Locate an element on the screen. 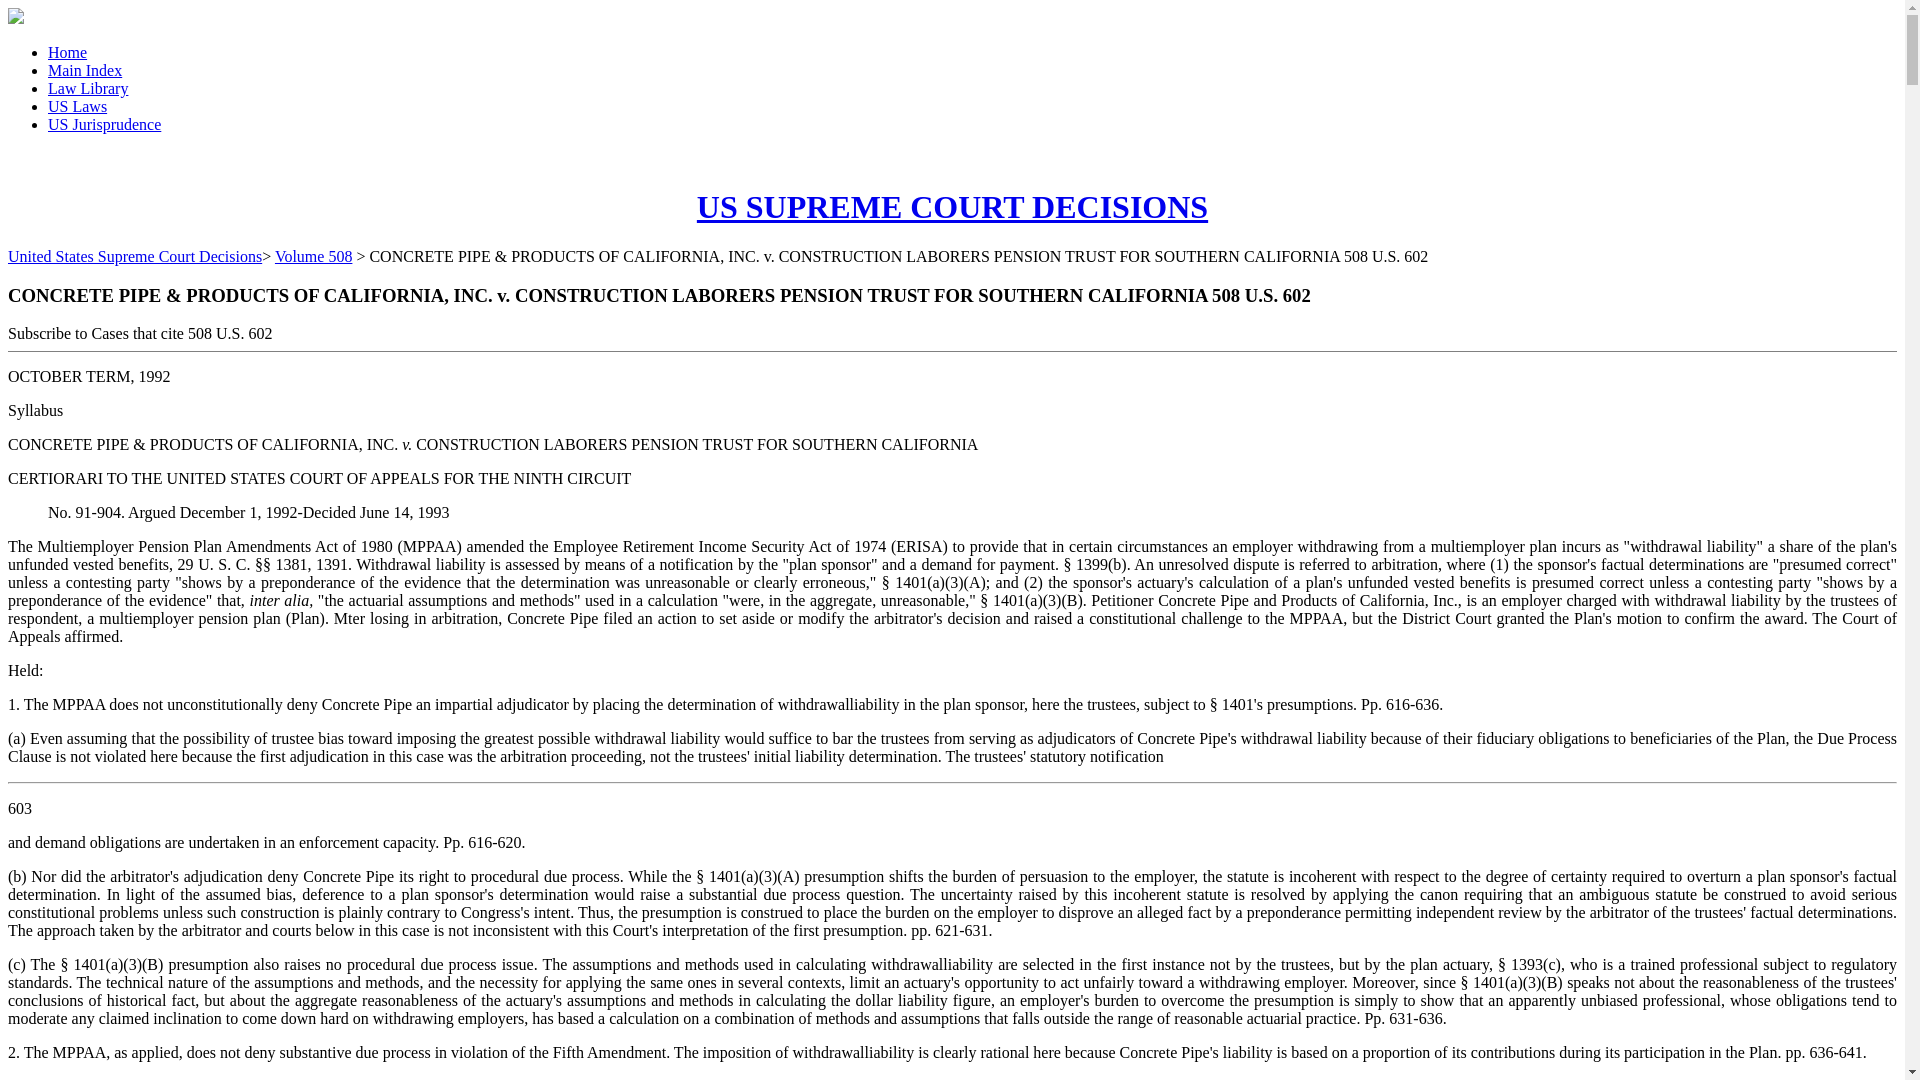  Main Index is located at coordinates (85, 70).